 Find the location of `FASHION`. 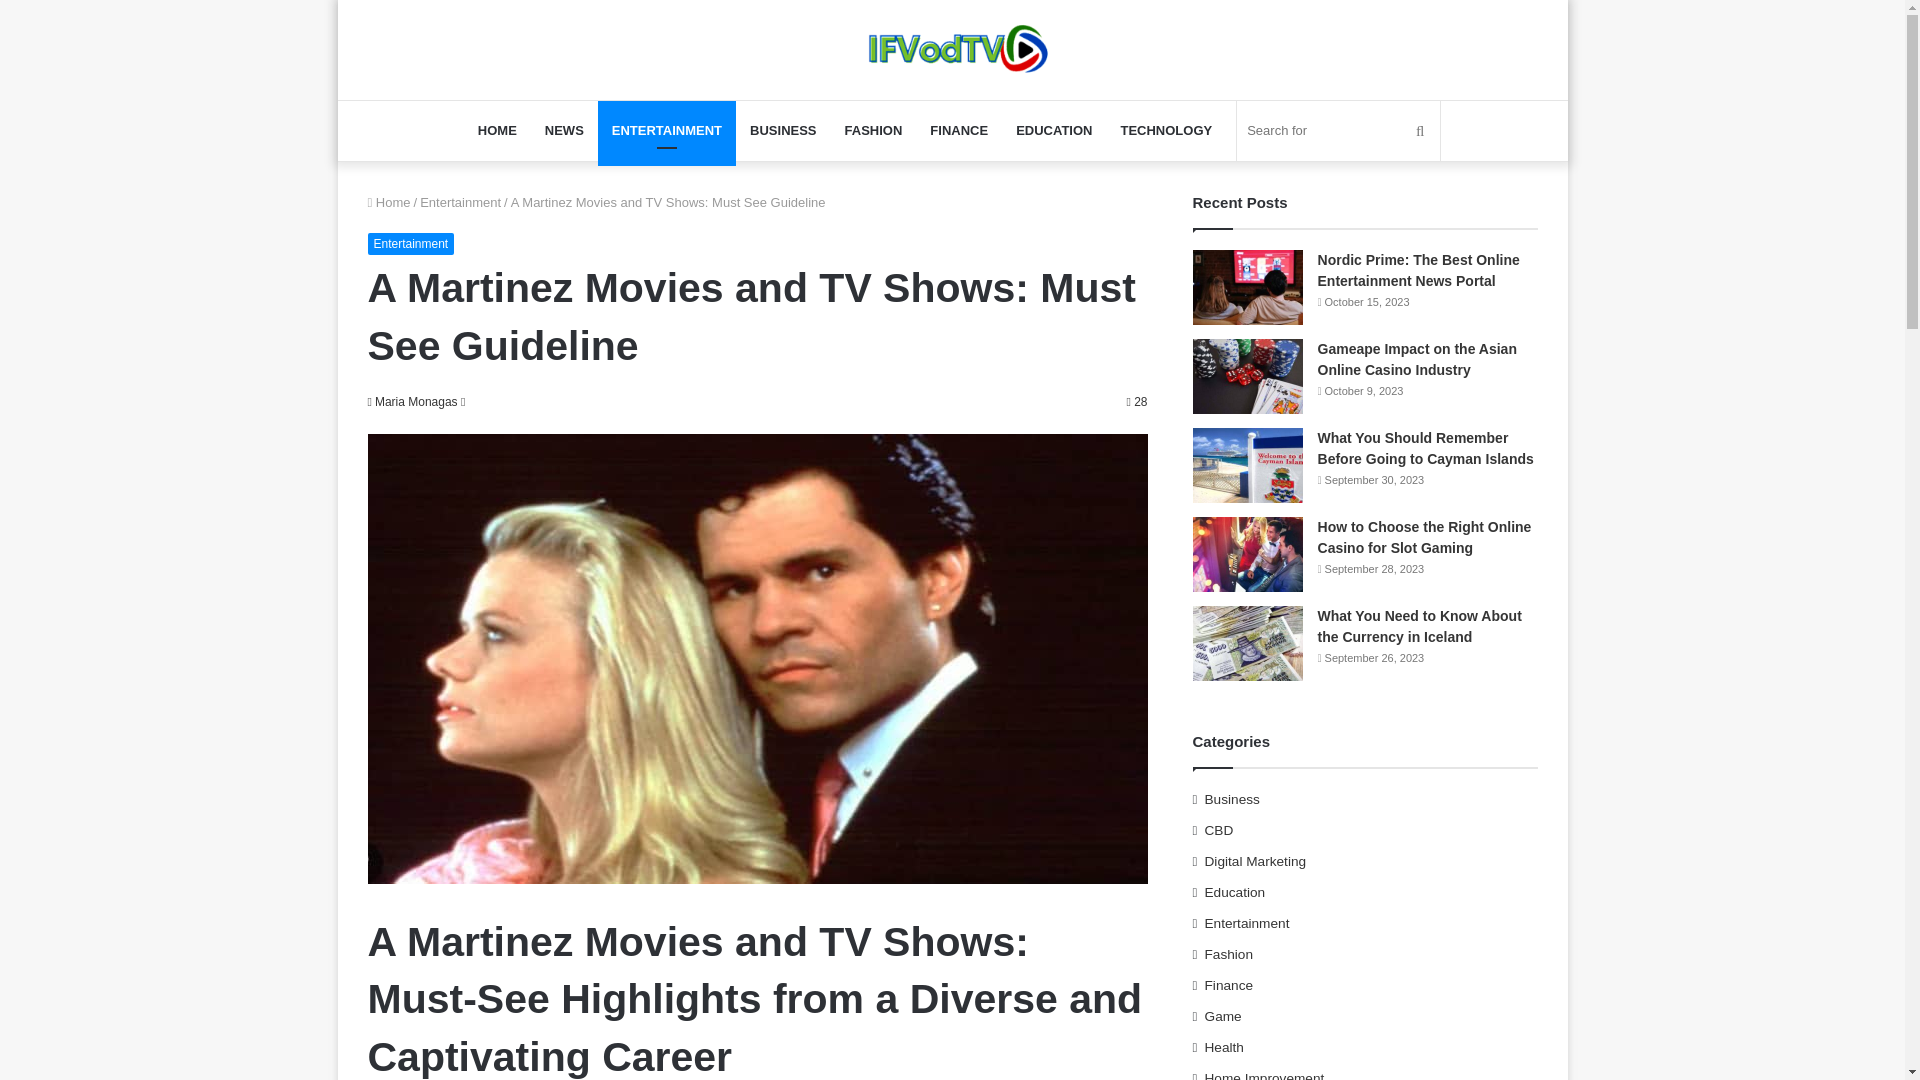

FASHION is located at coordinates (874, 130).